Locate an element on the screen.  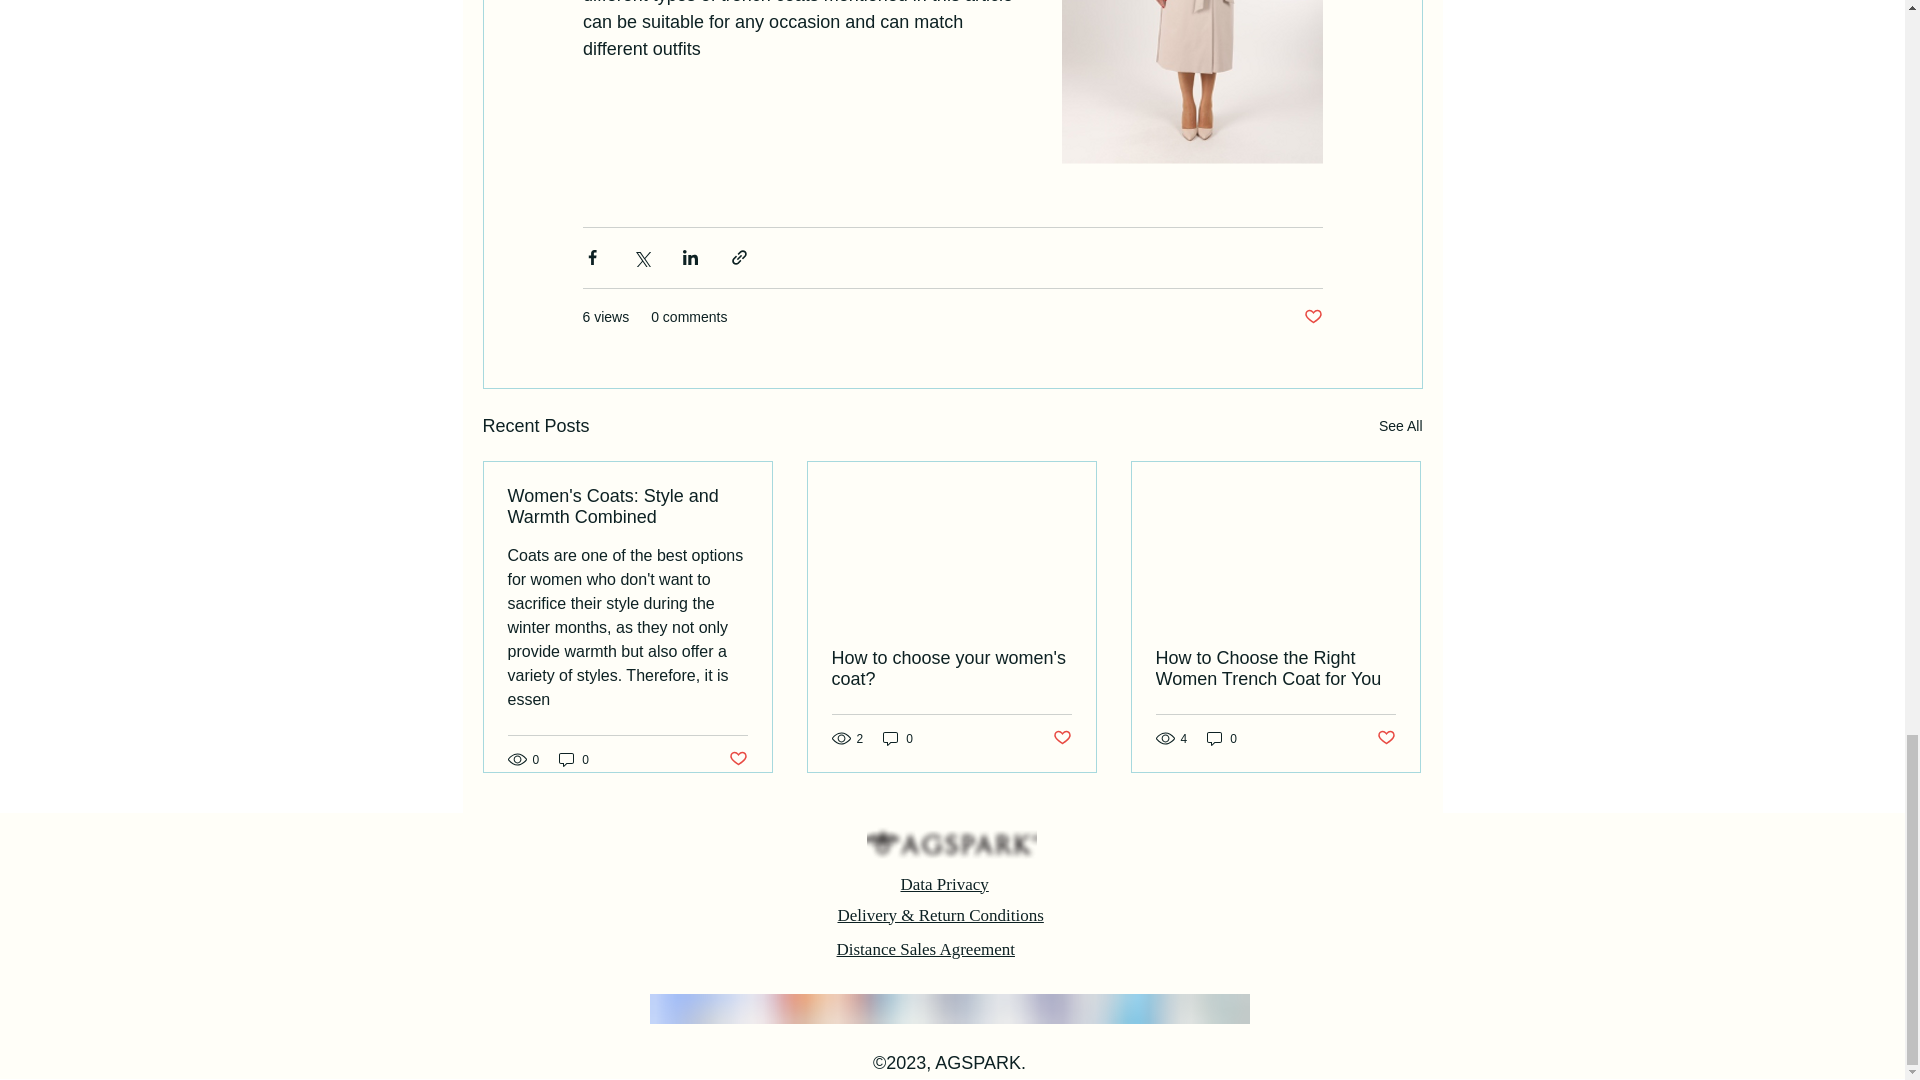
0 is located at coordinates (574, 758).